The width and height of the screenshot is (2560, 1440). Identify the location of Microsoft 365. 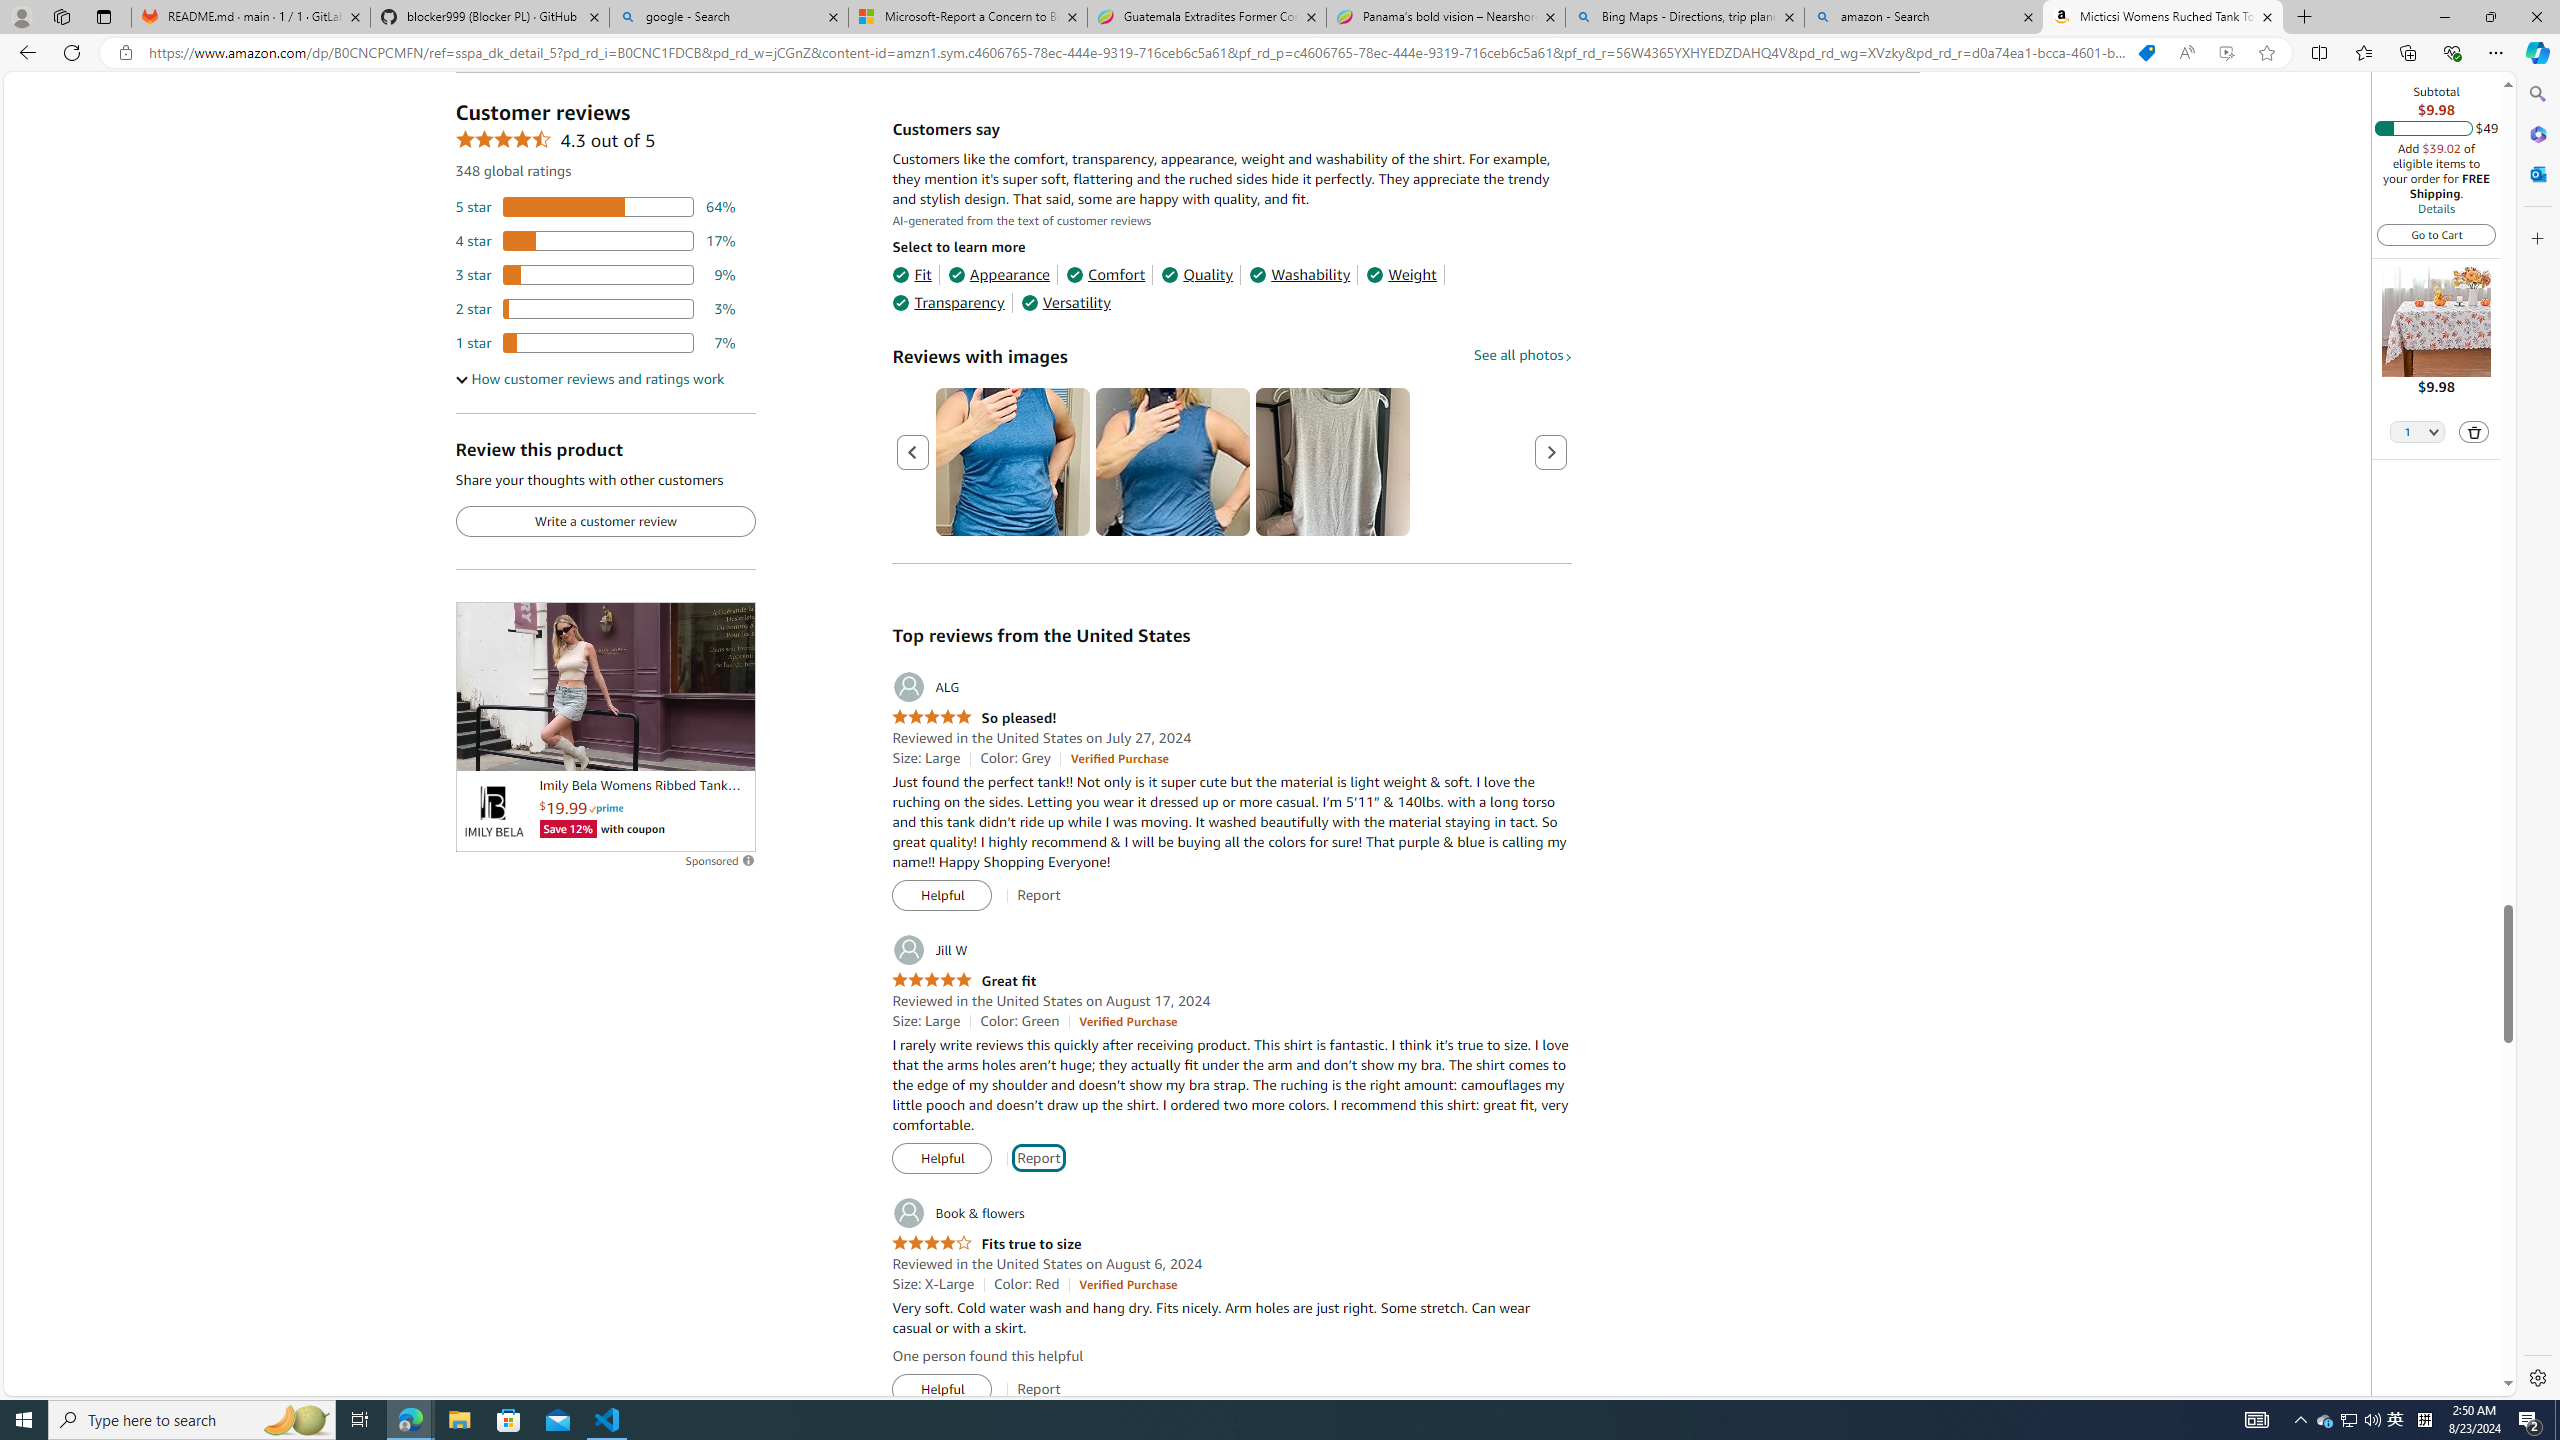
(2536, 134).